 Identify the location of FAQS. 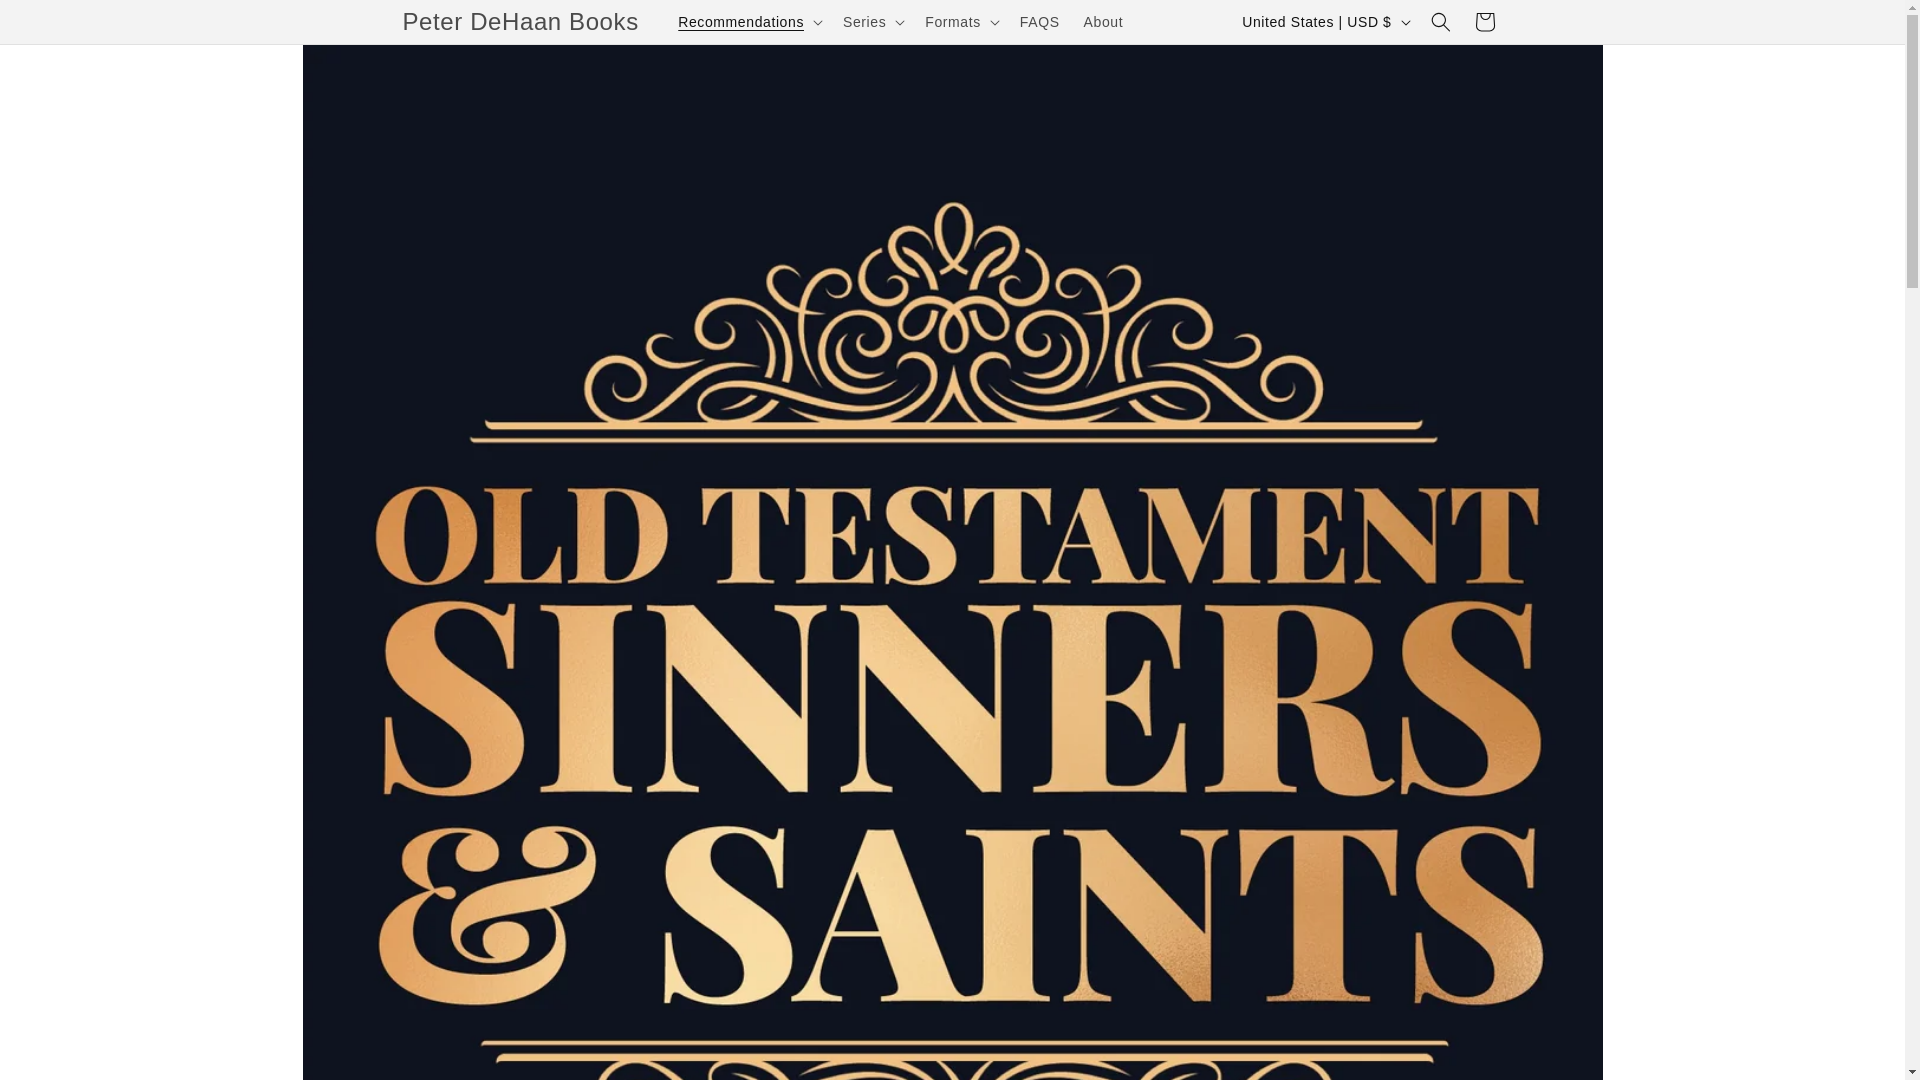
(1040, 22).